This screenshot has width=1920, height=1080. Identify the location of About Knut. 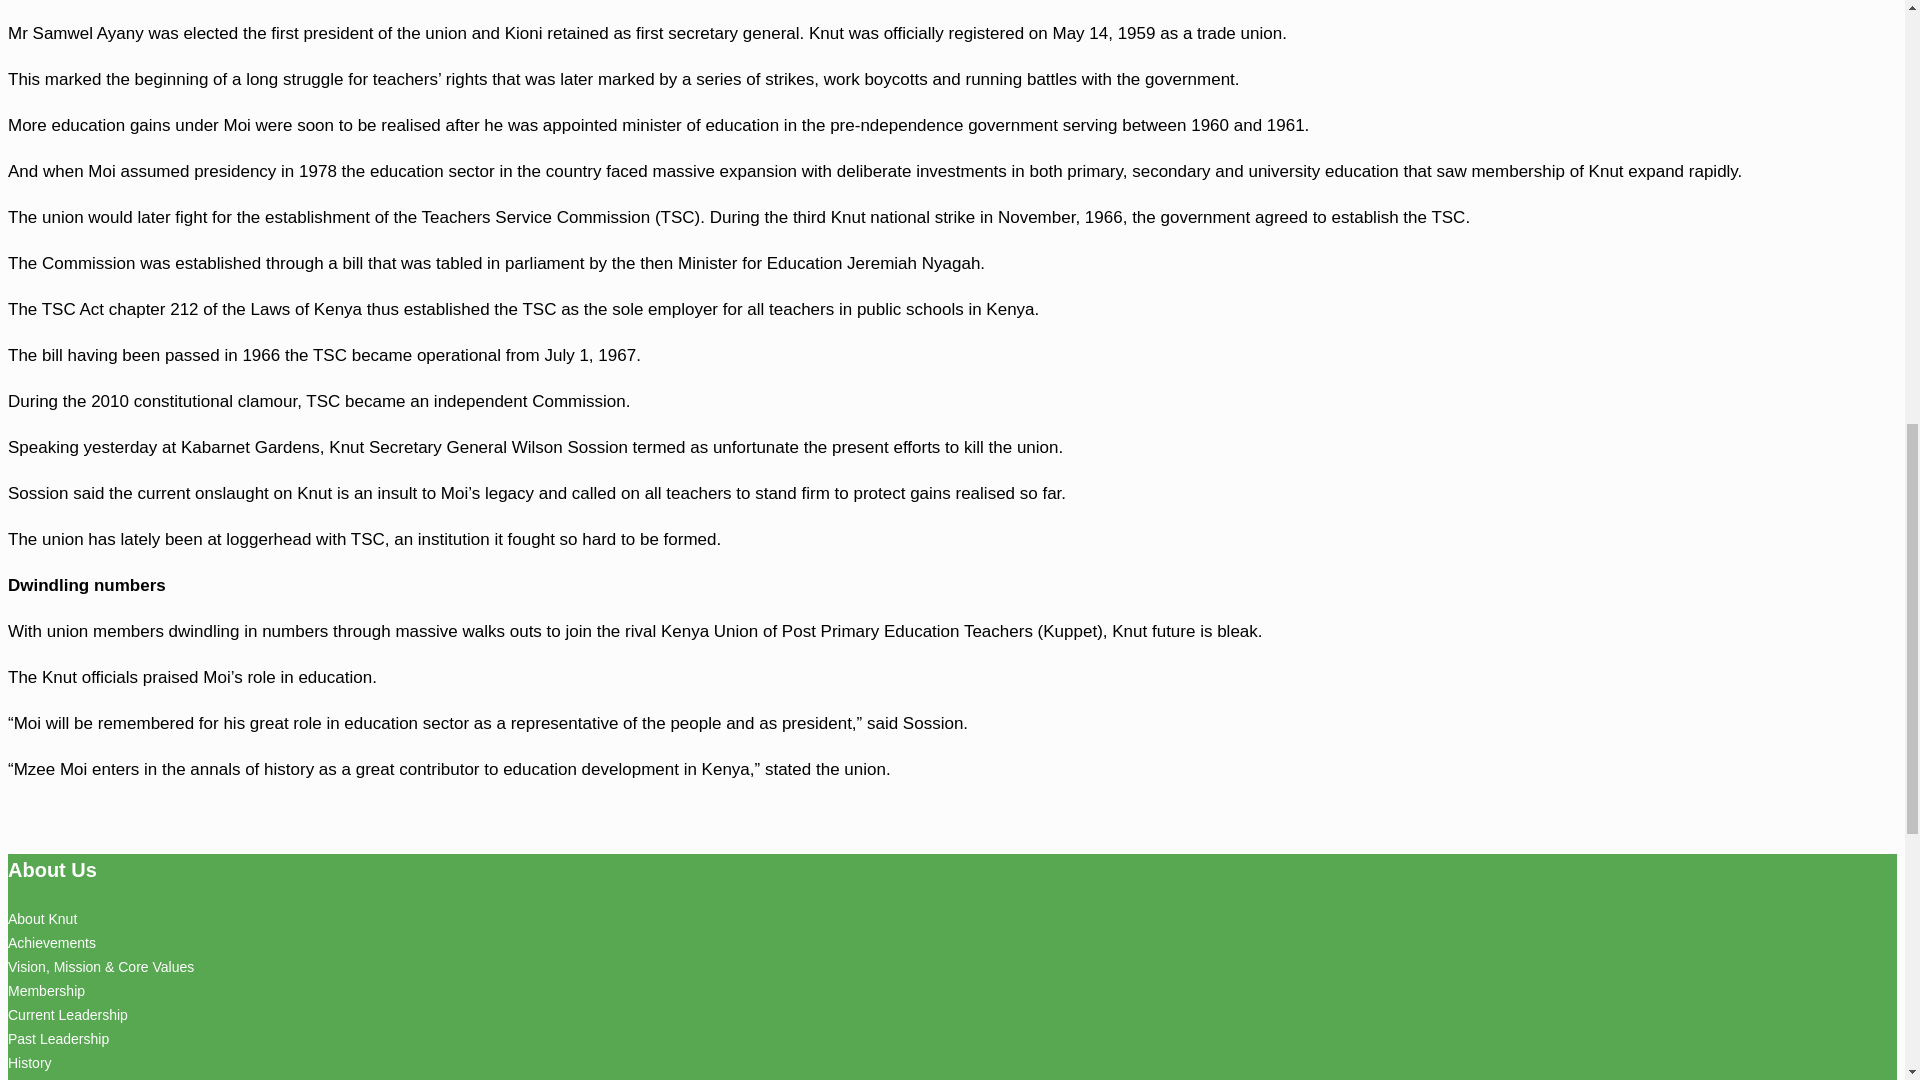
(42, 918).